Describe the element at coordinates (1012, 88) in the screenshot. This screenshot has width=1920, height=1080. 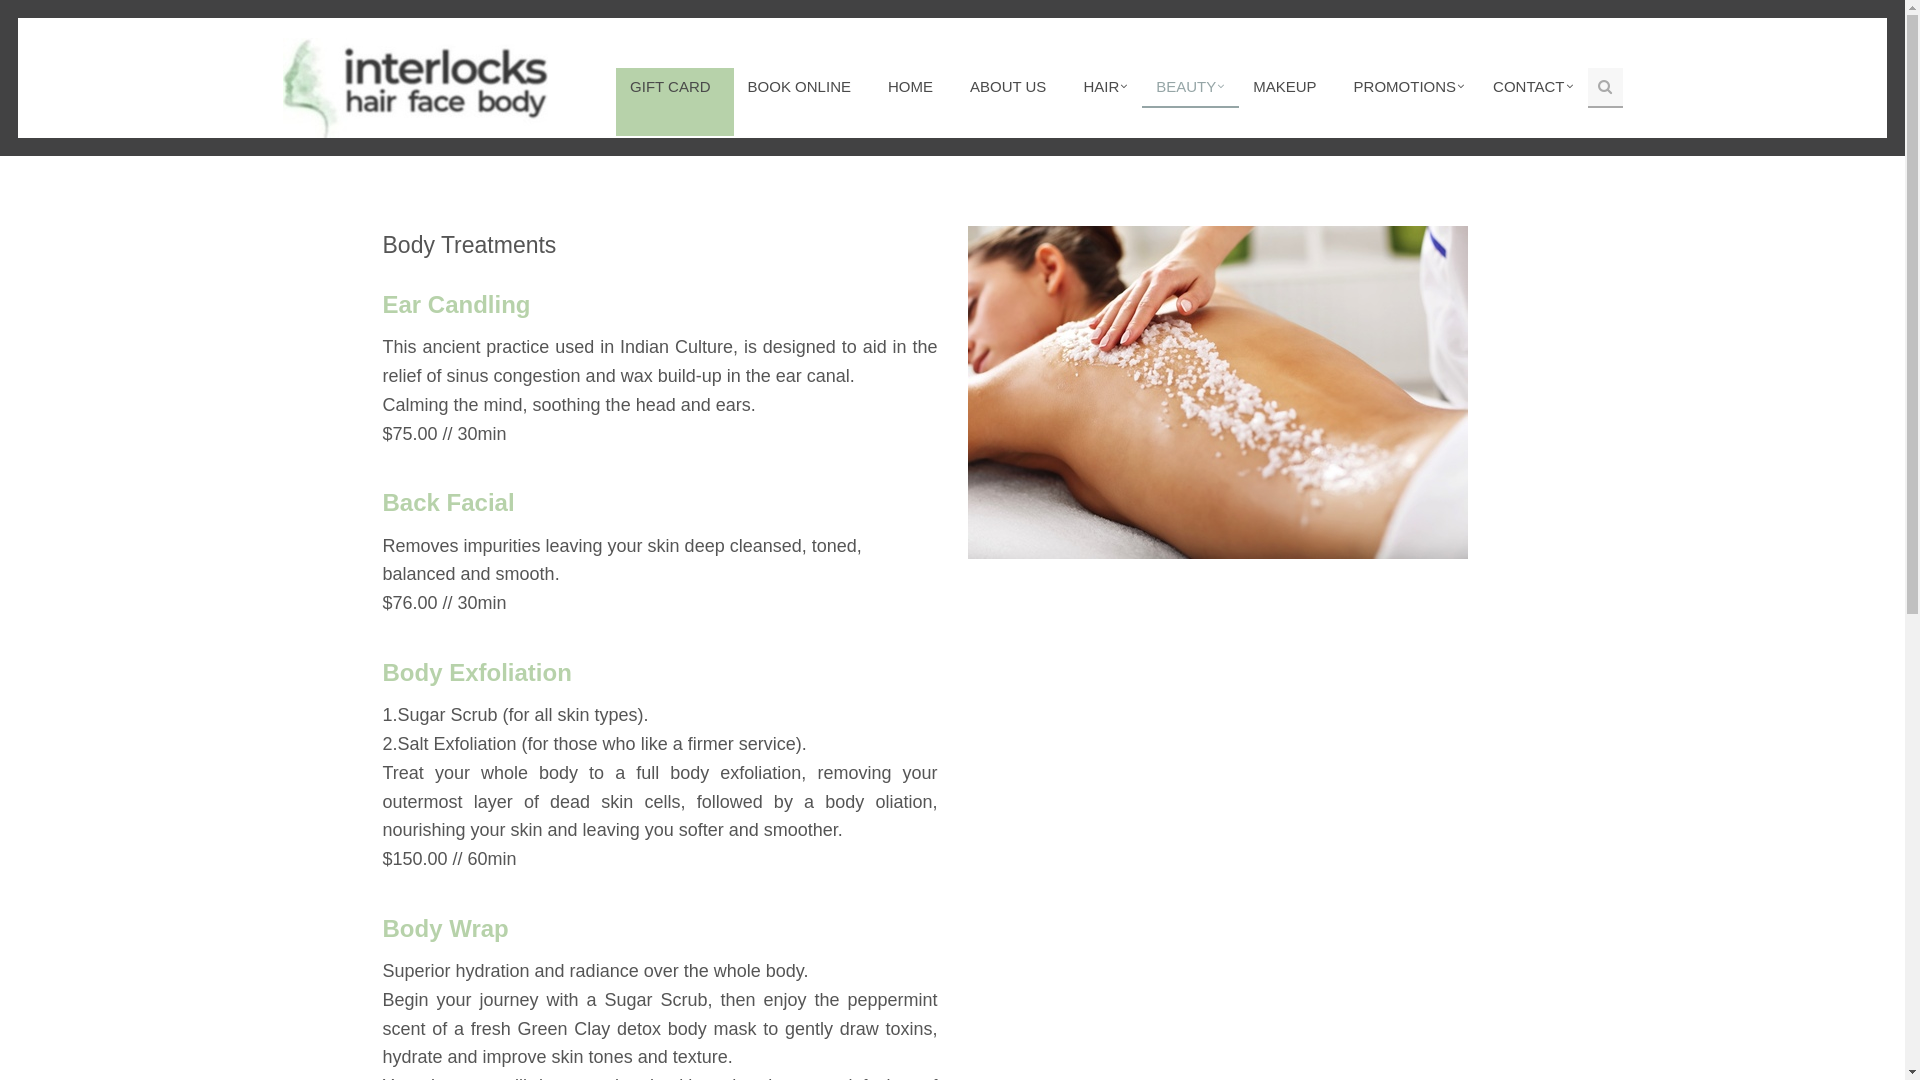
I see `ABOUT US` at that location.